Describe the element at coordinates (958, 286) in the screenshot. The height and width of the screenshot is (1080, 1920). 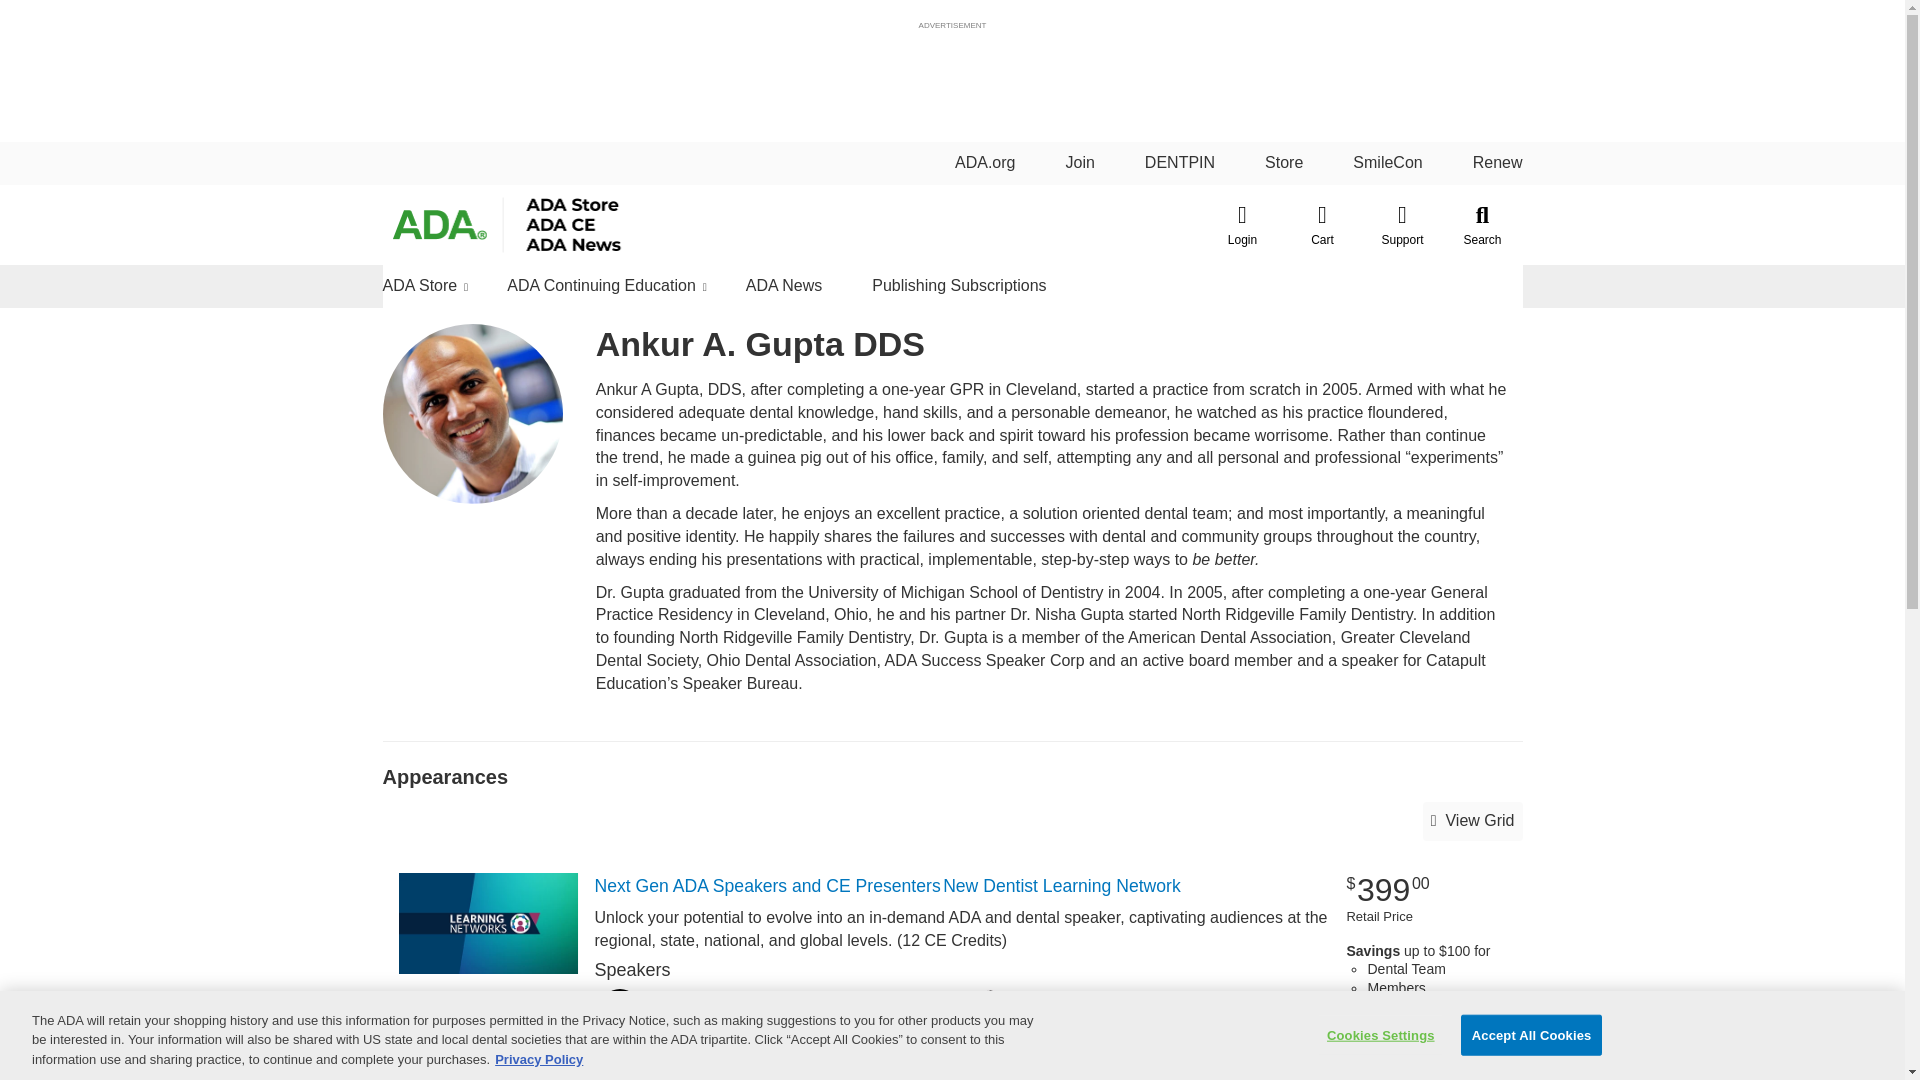
I see `Publishing Subscriptions` at that location.